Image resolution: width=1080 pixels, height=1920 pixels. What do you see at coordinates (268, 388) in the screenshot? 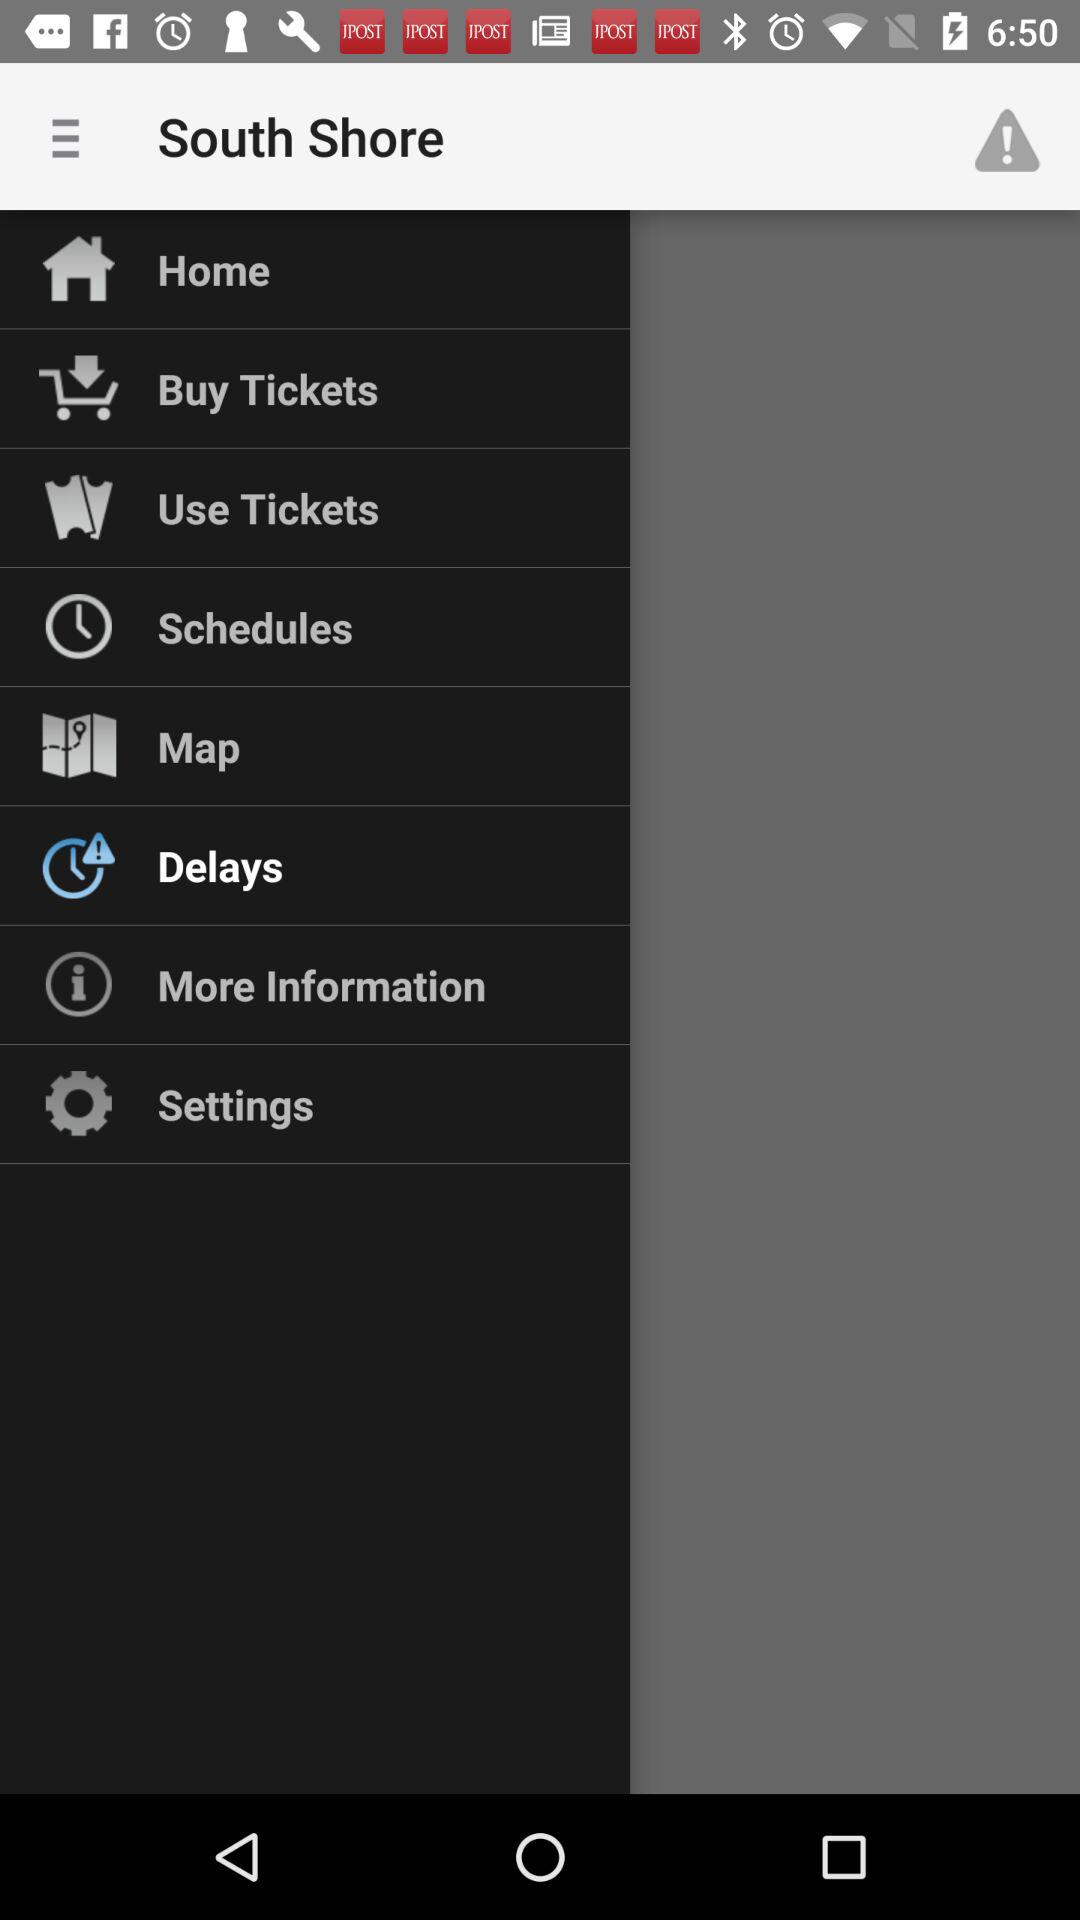
I see `tap the buy tickets item` at bounding box center [268, 388].